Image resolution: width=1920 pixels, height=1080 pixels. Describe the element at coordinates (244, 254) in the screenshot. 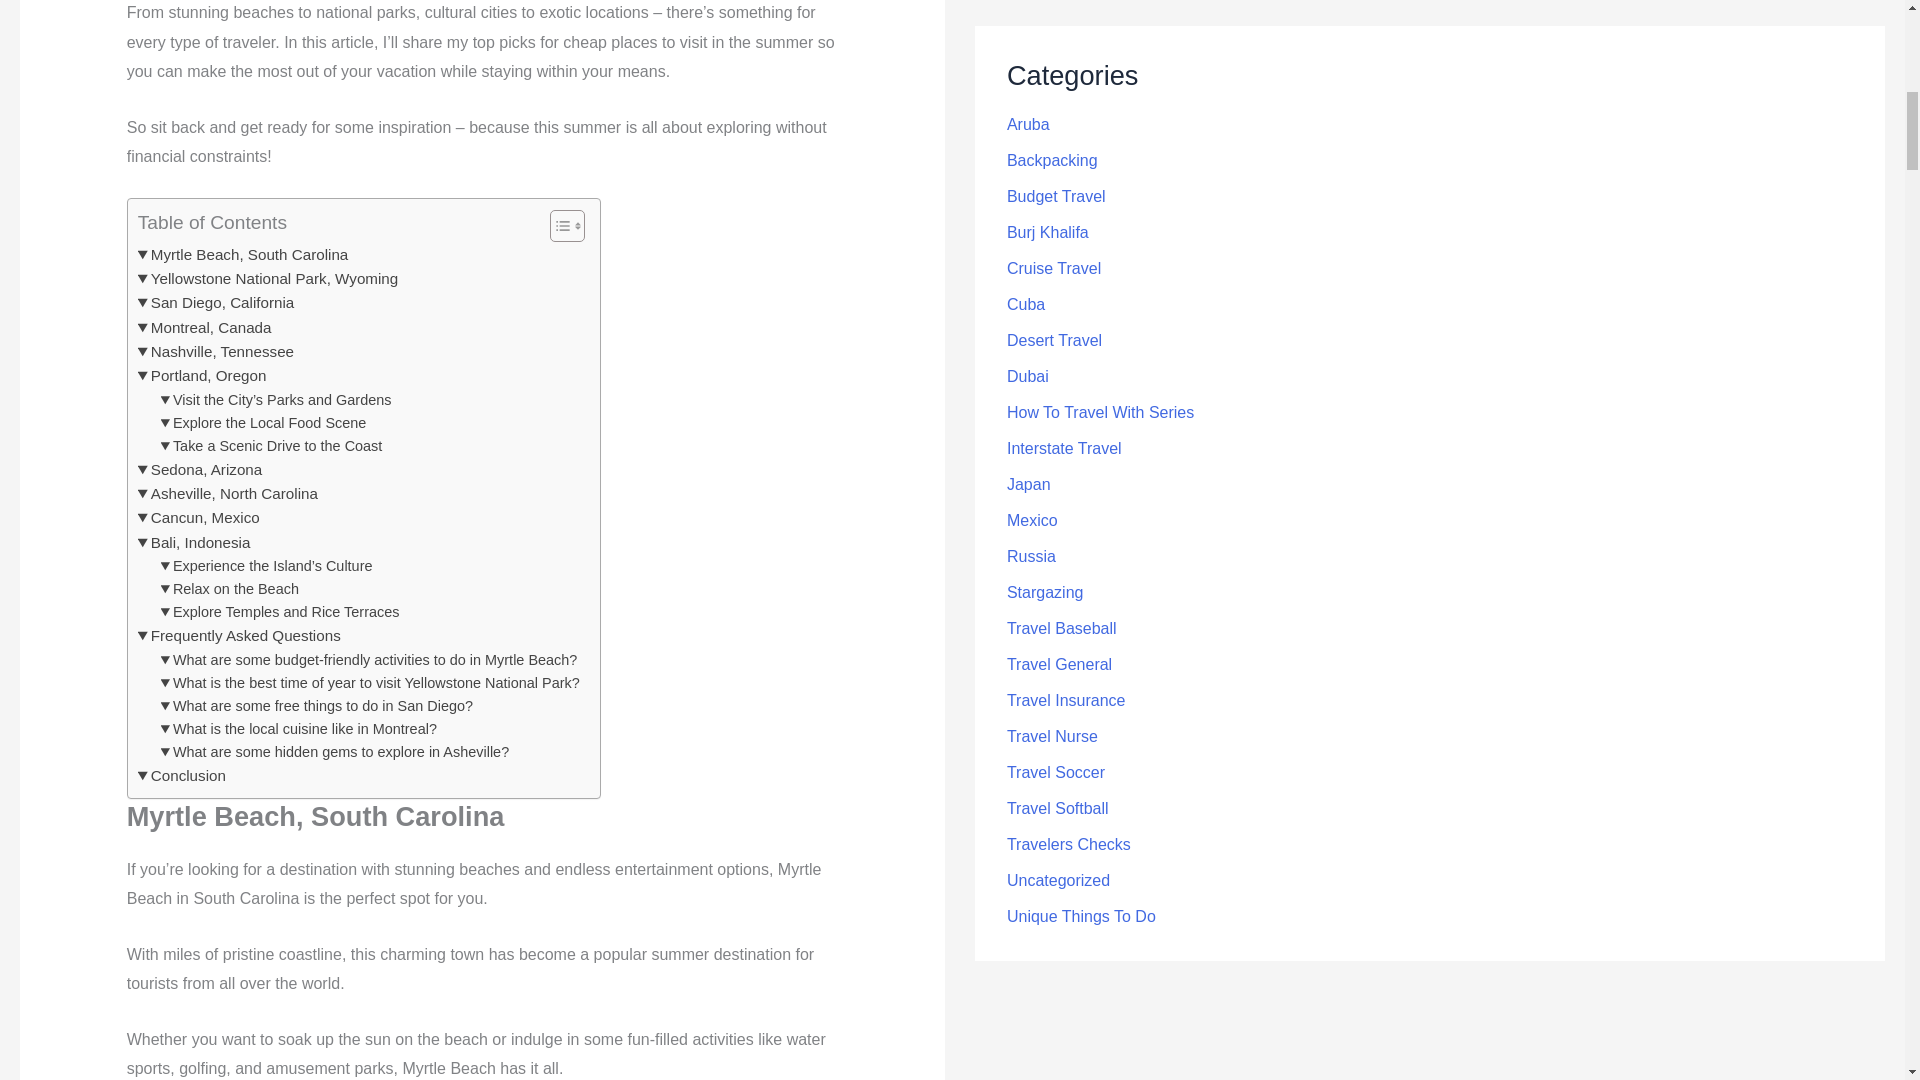

I see `Myrtle Beach, South Carolina` at that location.